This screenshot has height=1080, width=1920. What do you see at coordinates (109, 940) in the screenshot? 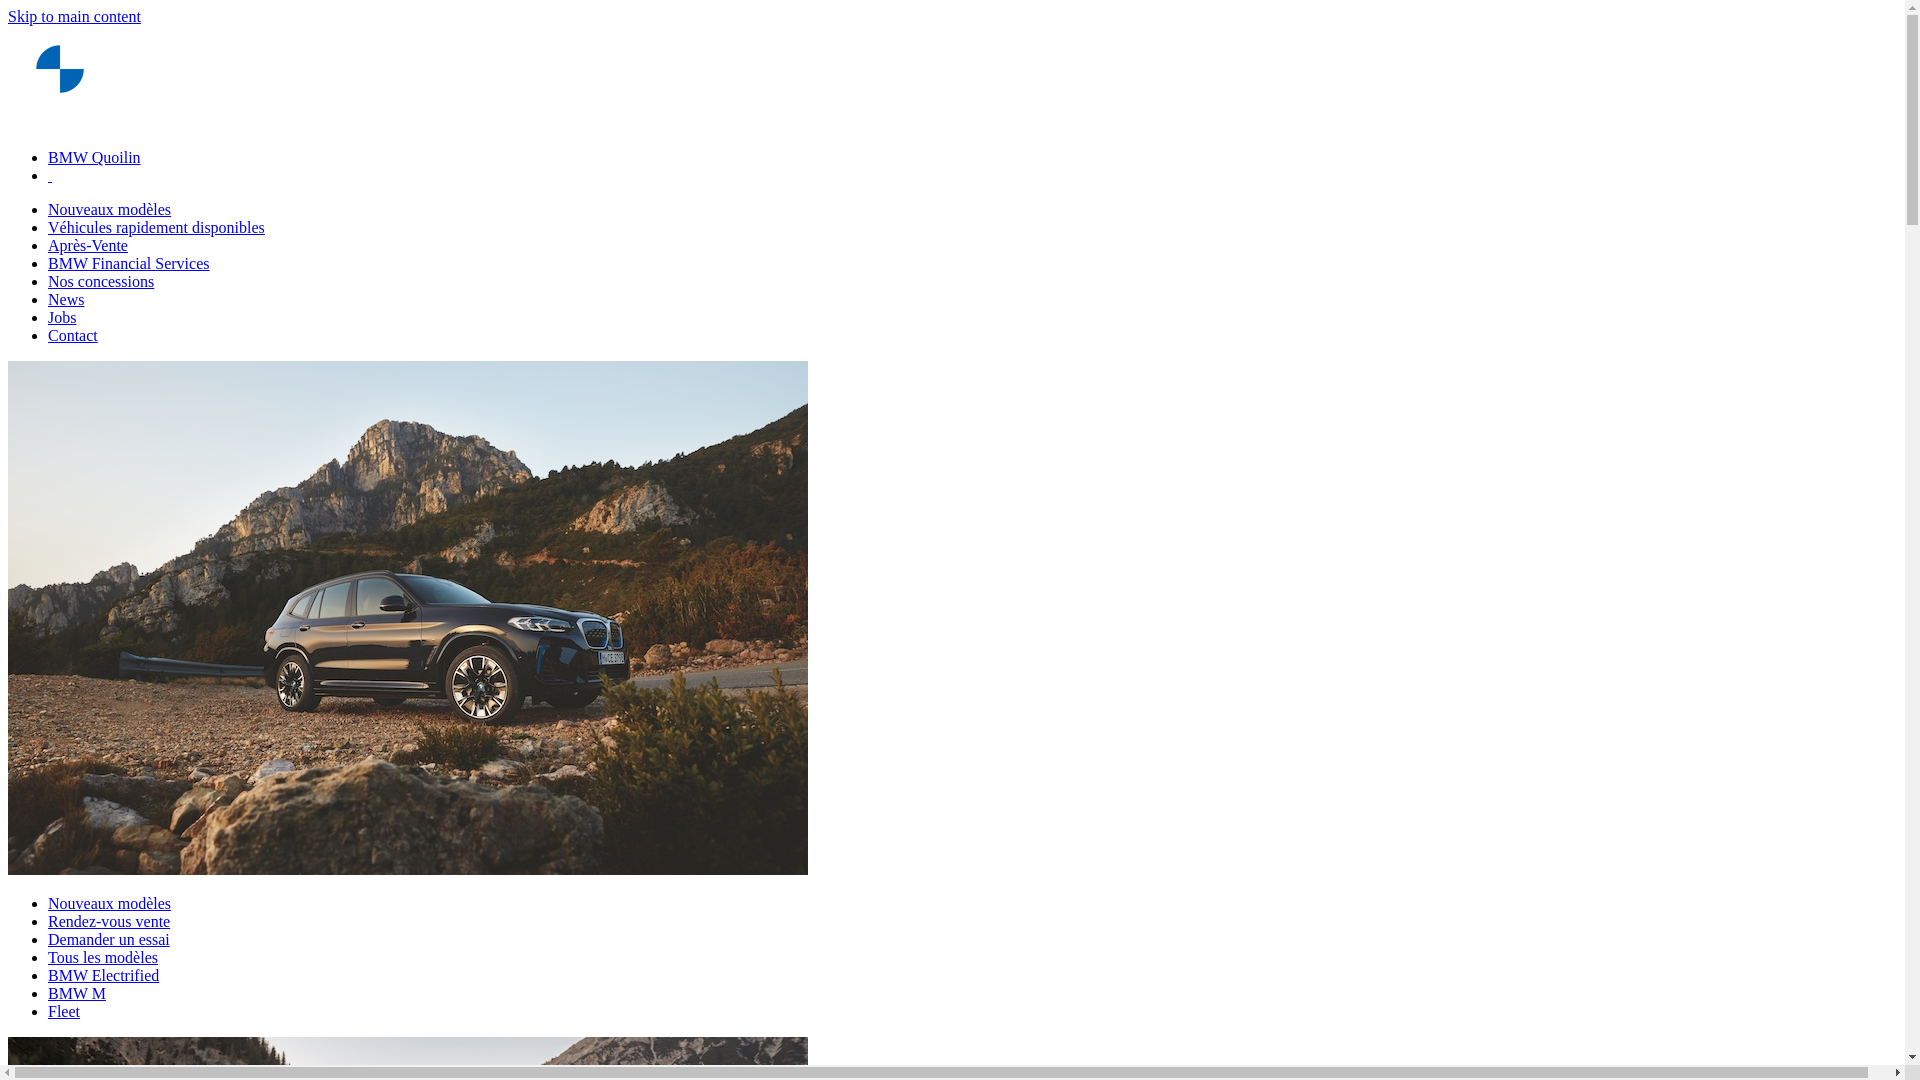
I see `Demander un essai` at bounding box center [109, 940].